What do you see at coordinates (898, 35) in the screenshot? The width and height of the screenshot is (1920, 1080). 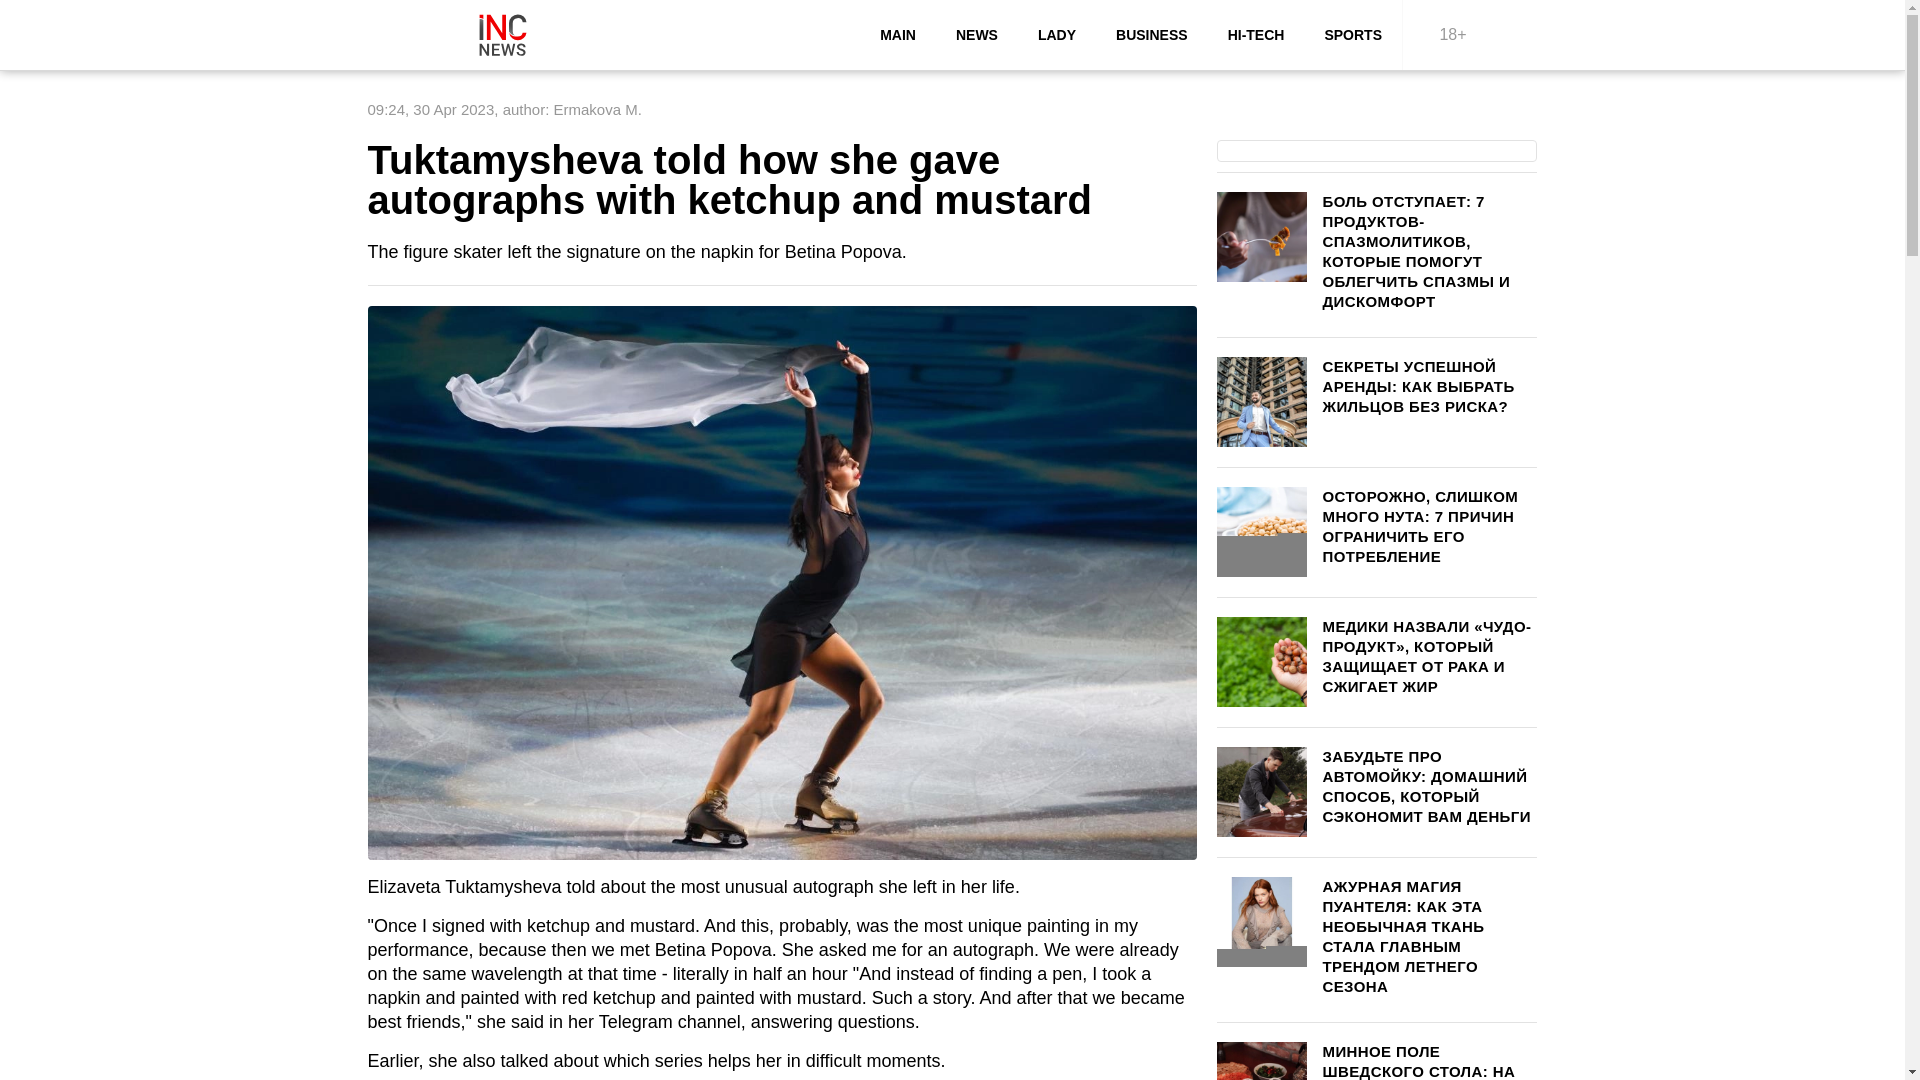 I see `MAIN` at bounding box center [898, 35].